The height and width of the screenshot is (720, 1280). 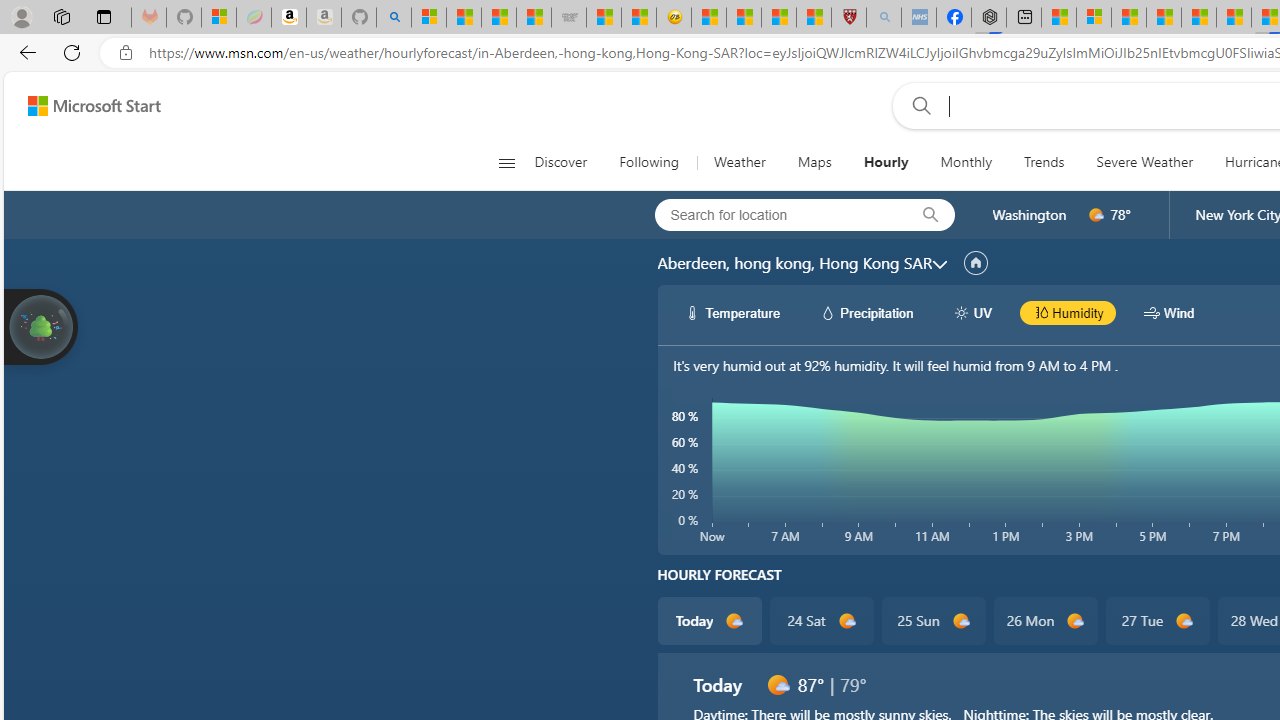 What do you see at coordinates (1040, 312) in the screenshot?
I see `hourlyChart/humidityBlack` at bounding box center [1040, 312].